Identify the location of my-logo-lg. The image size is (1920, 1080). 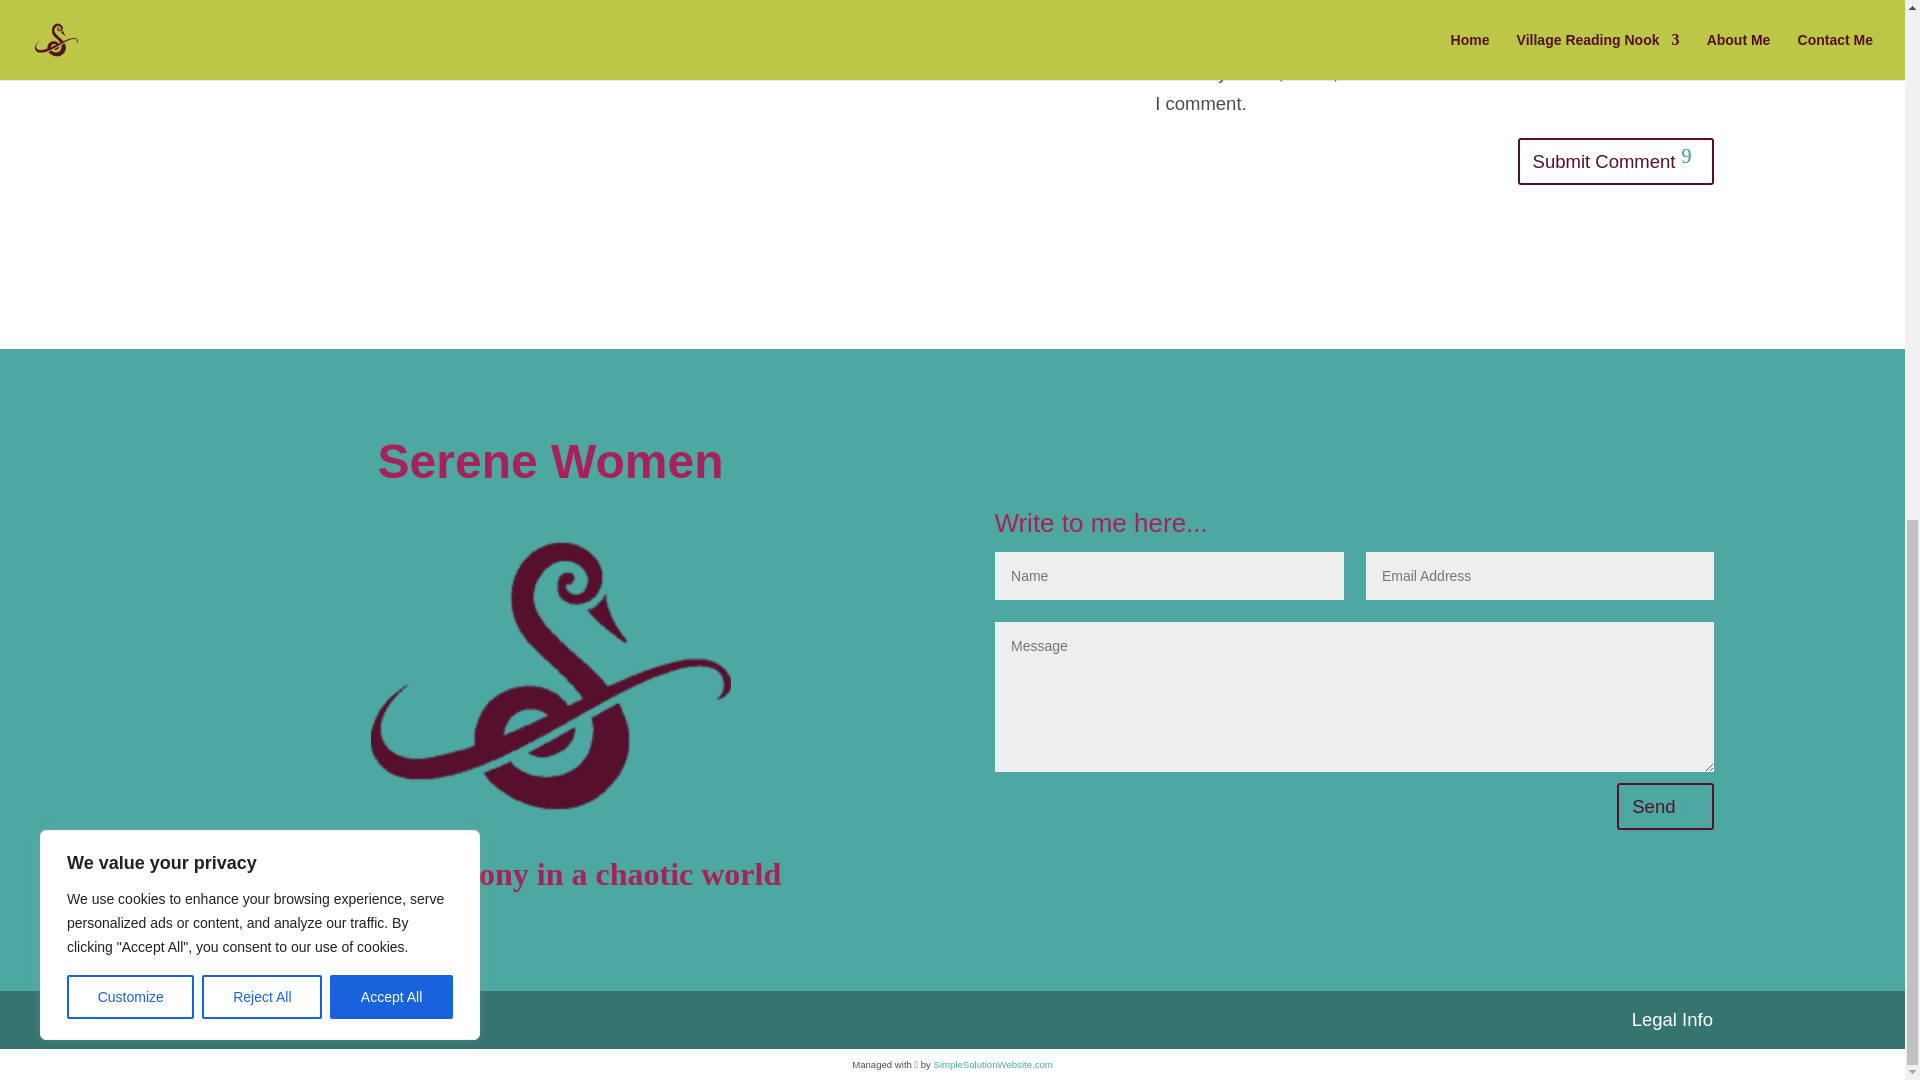
(550, 676).